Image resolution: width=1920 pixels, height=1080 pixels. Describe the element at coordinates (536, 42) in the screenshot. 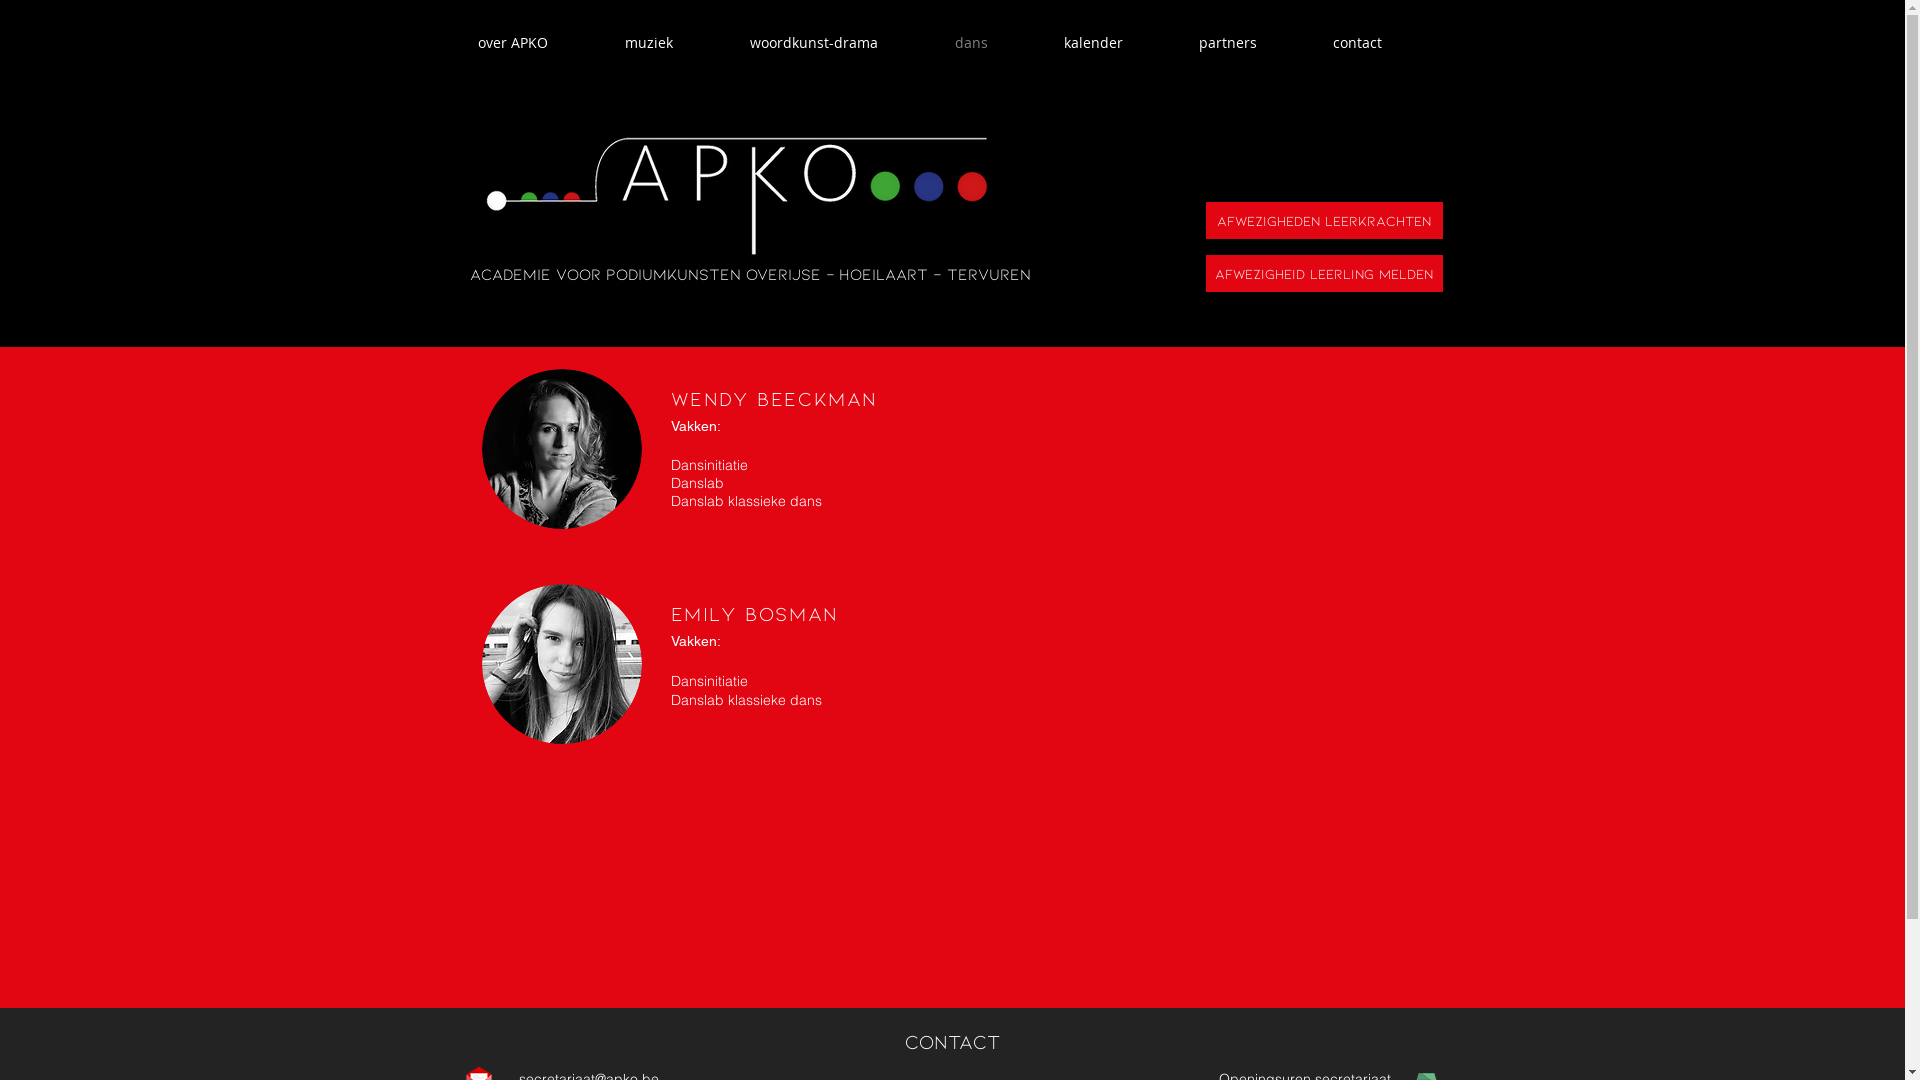

I see `over APKO` at that location.